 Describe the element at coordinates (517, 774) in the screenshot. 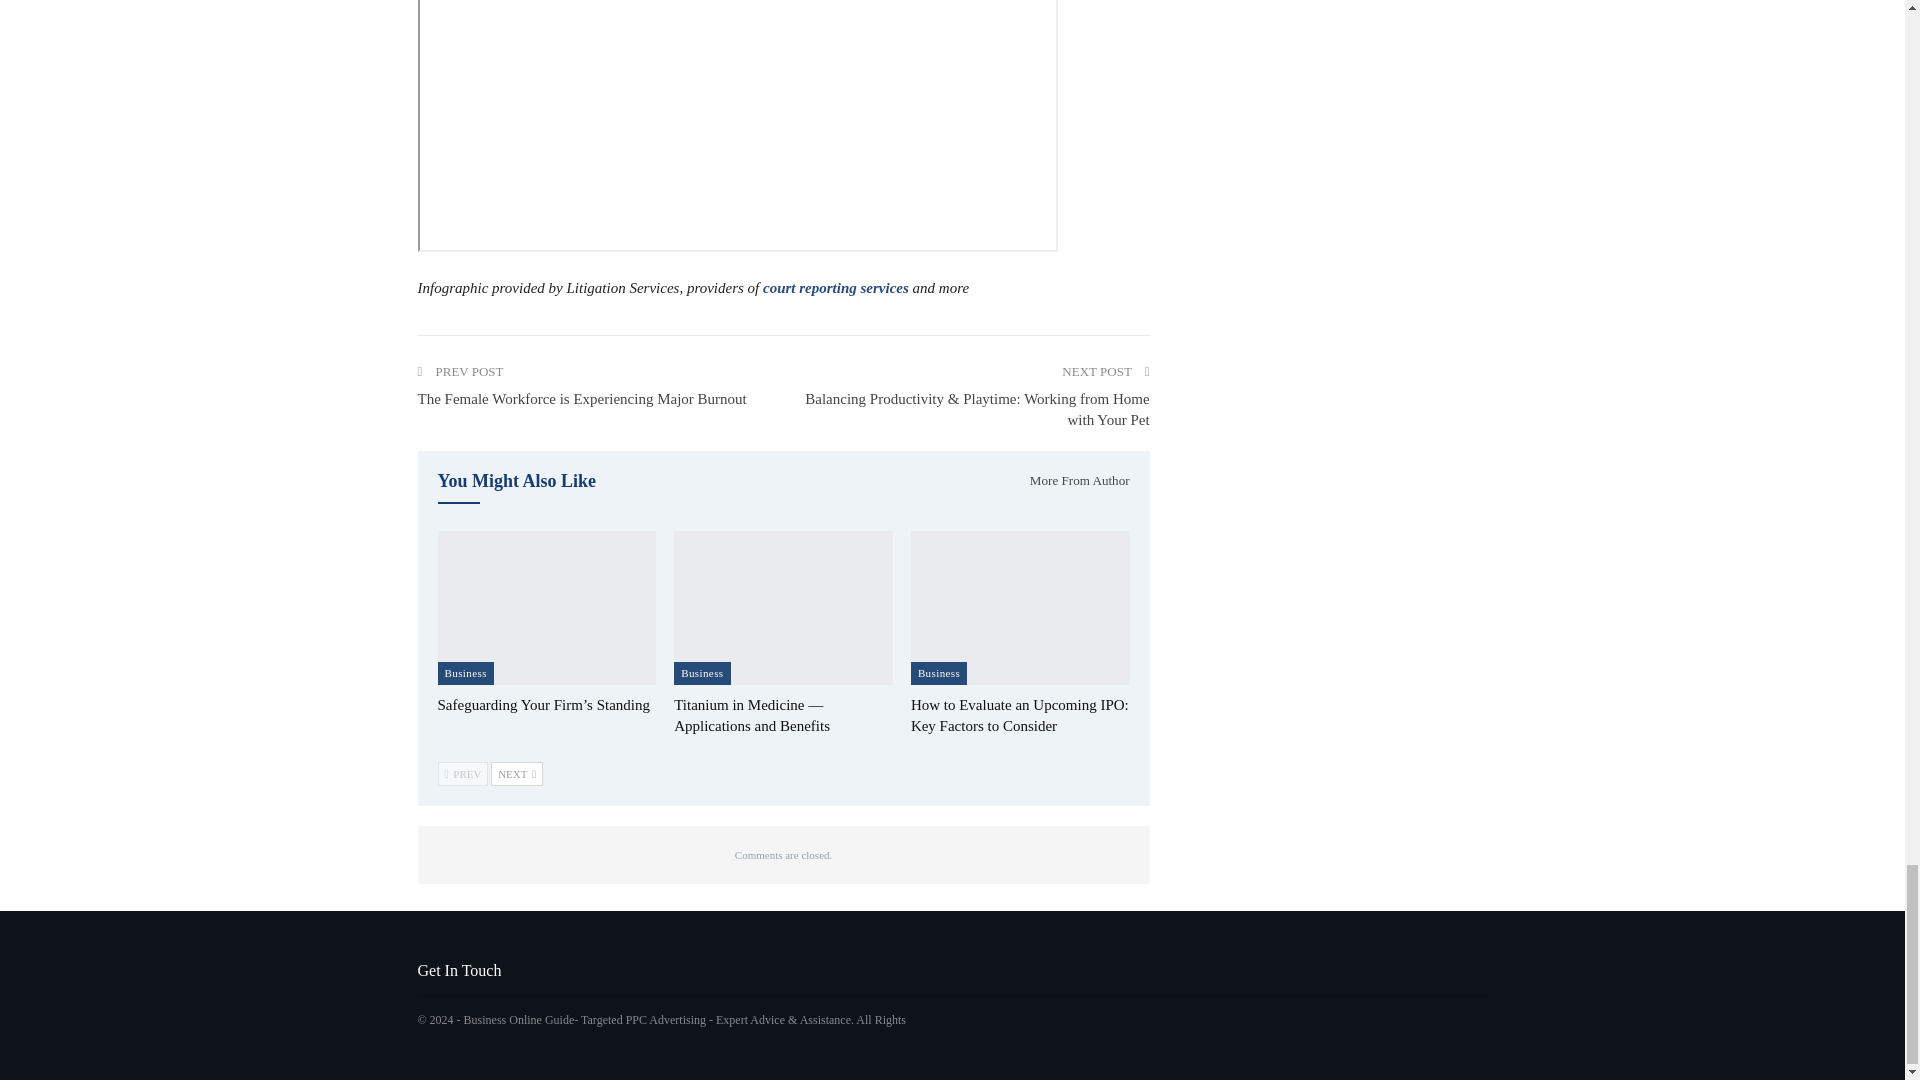

I see `Next` at that location.